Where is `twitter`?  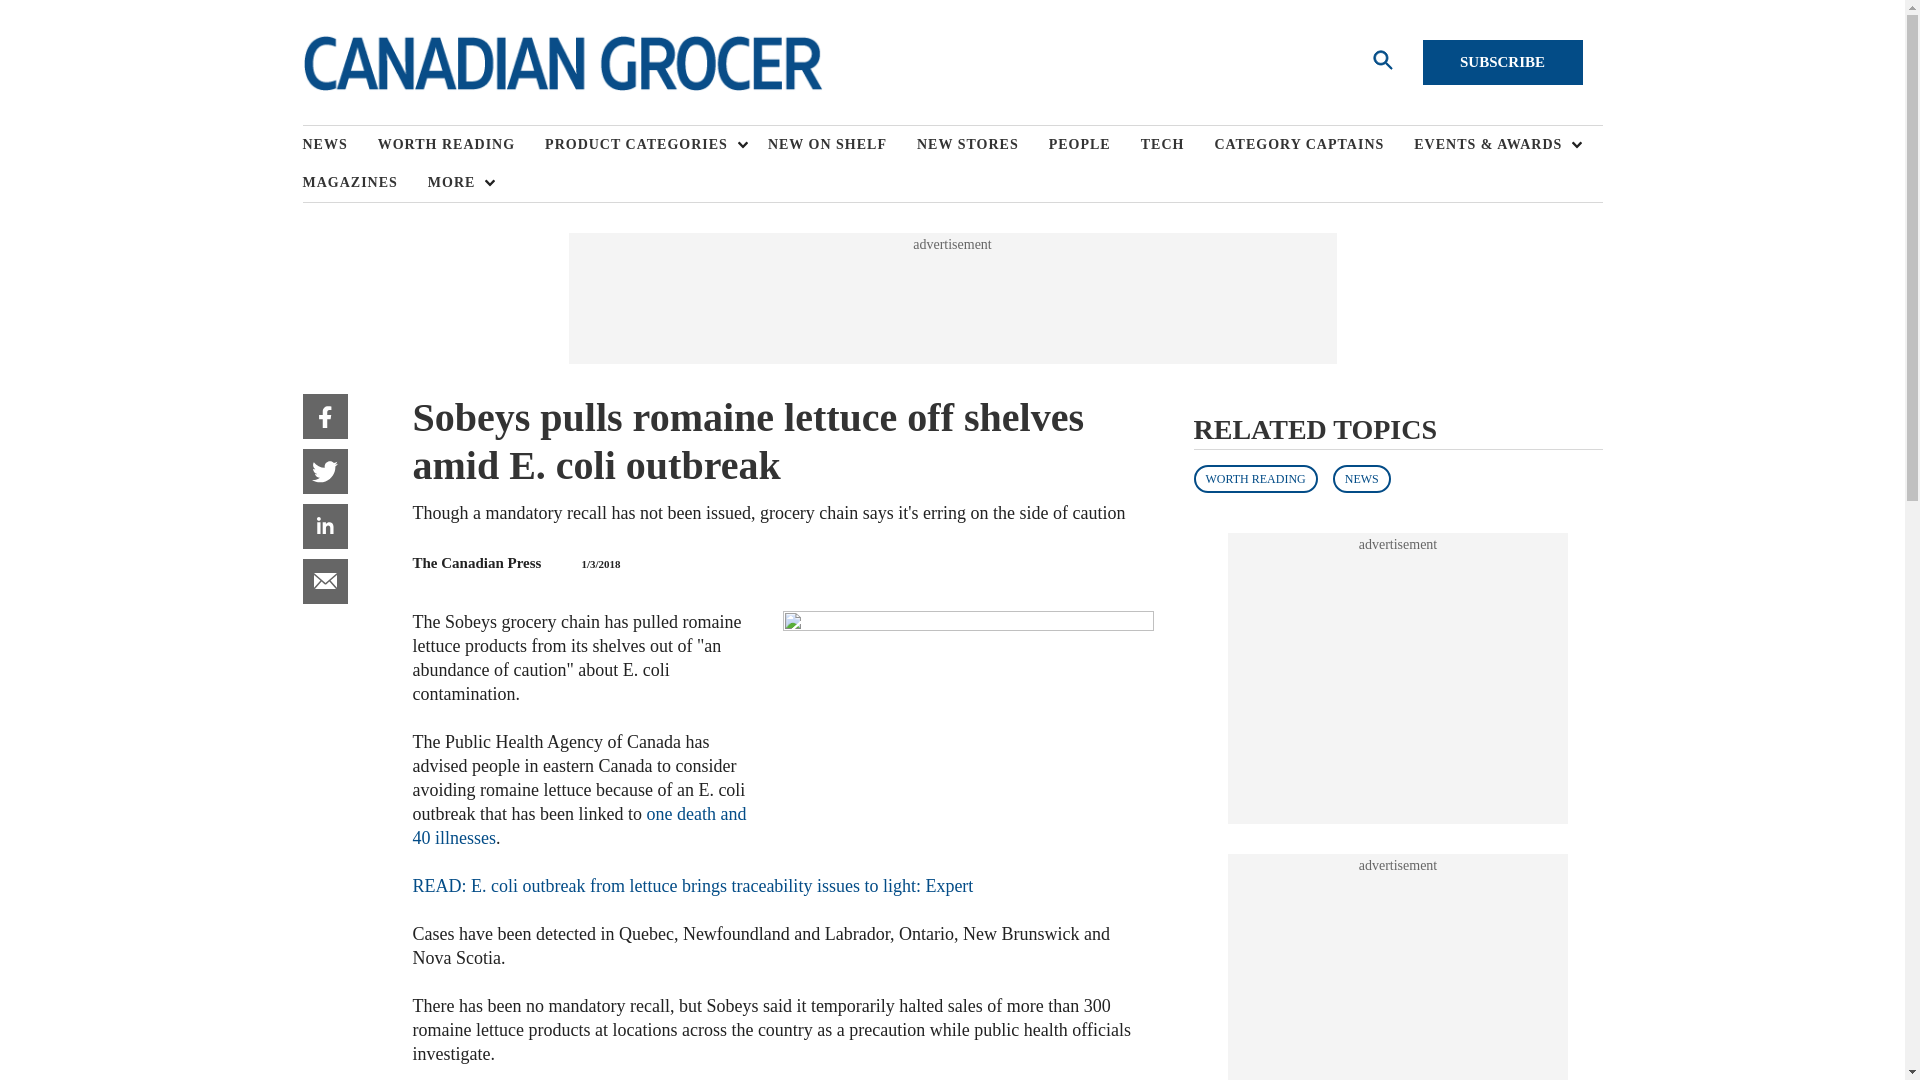
twitter is located at coordinates (324, 471).